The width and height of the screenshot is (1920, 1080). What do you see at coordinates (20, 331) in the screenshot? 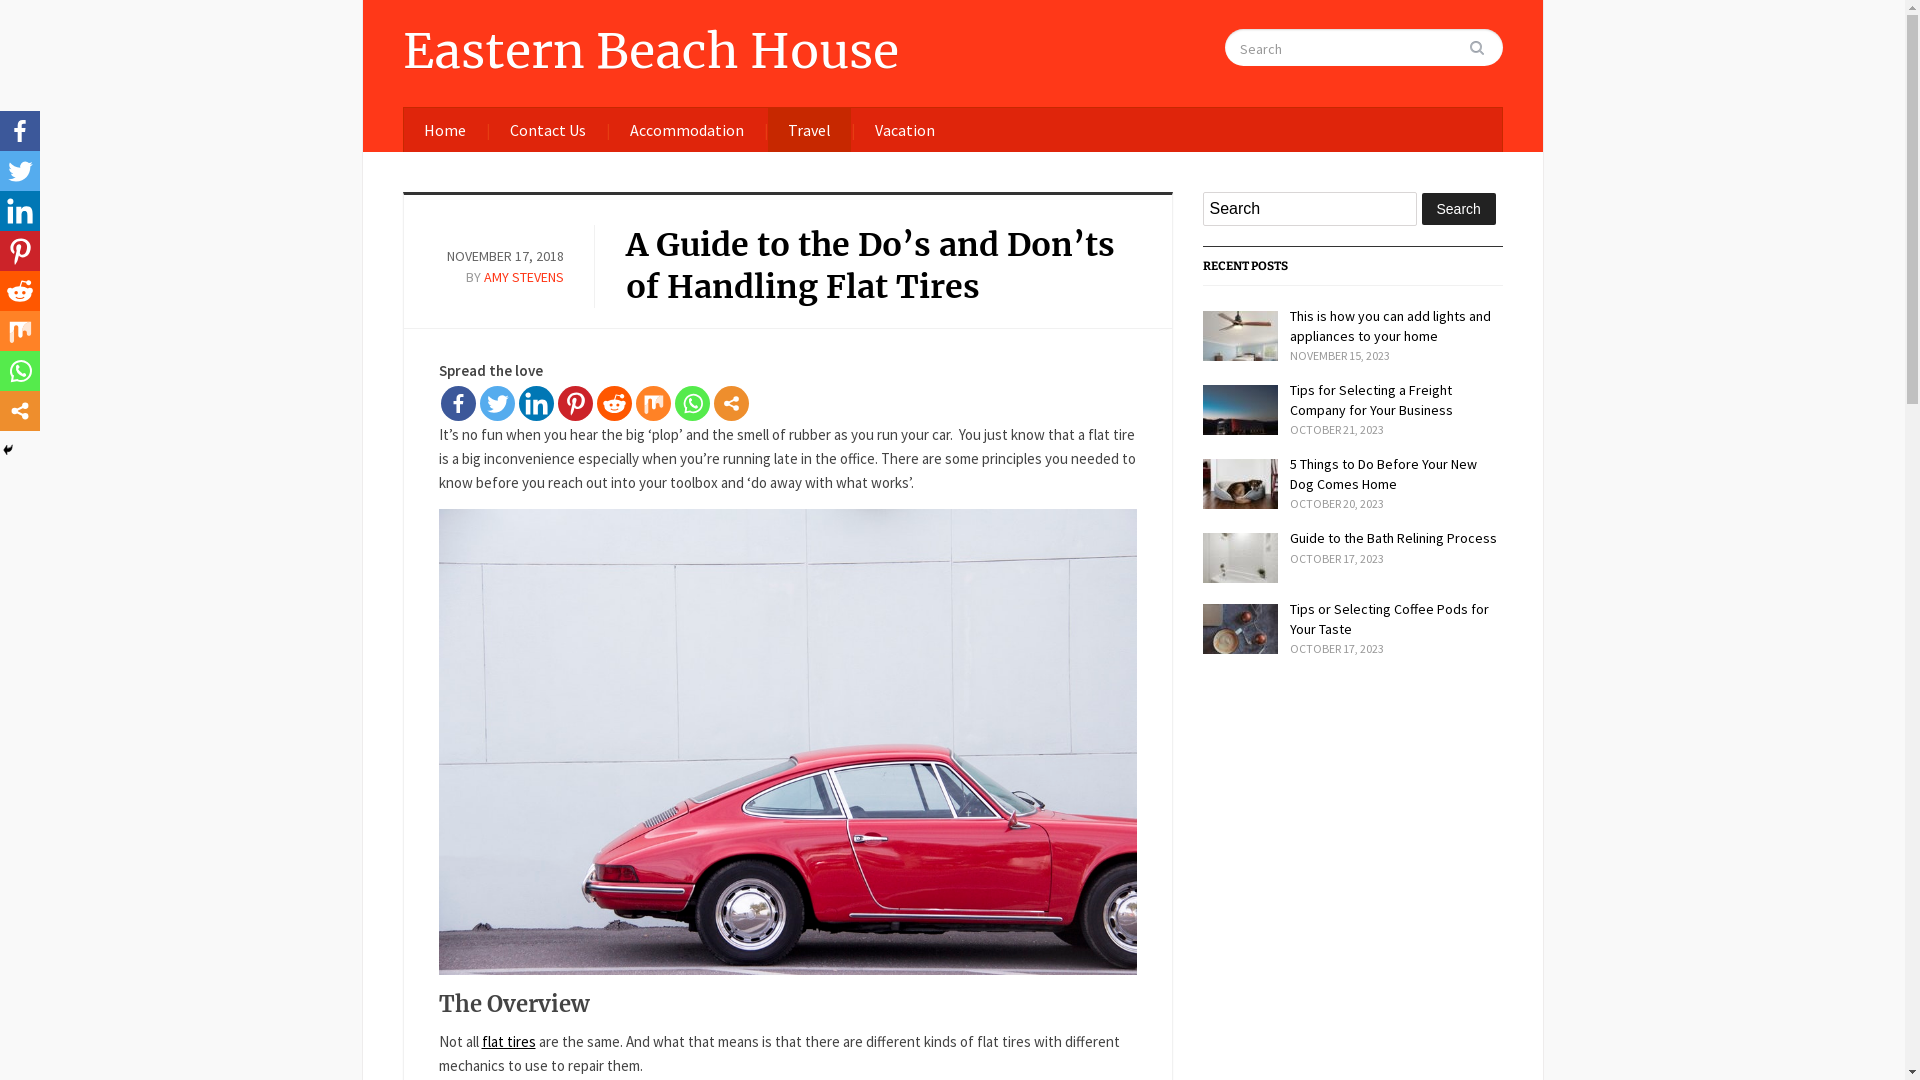
I see `Mix` at bounding box center [20, 331].